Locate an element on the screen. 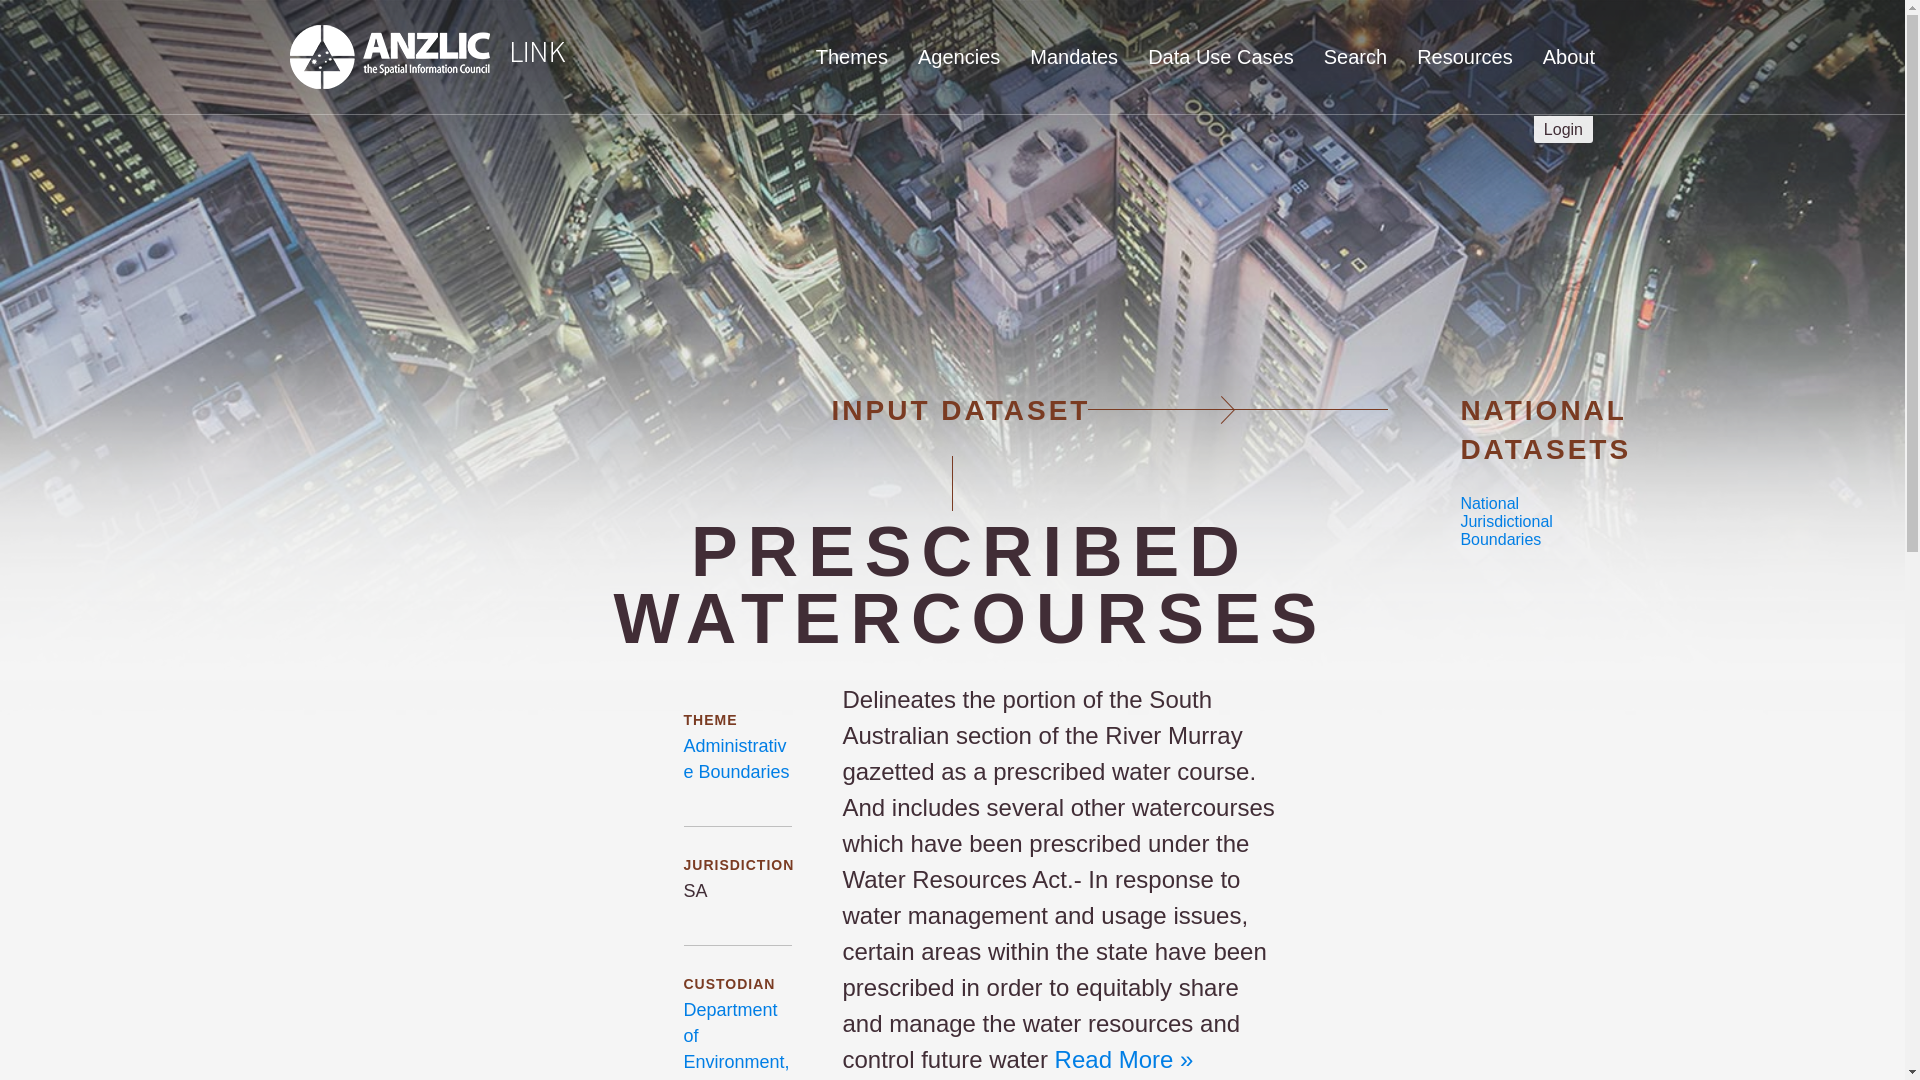 The image size is (1920, 1080). Data Use Cases is located at coordinates (1220, 57).